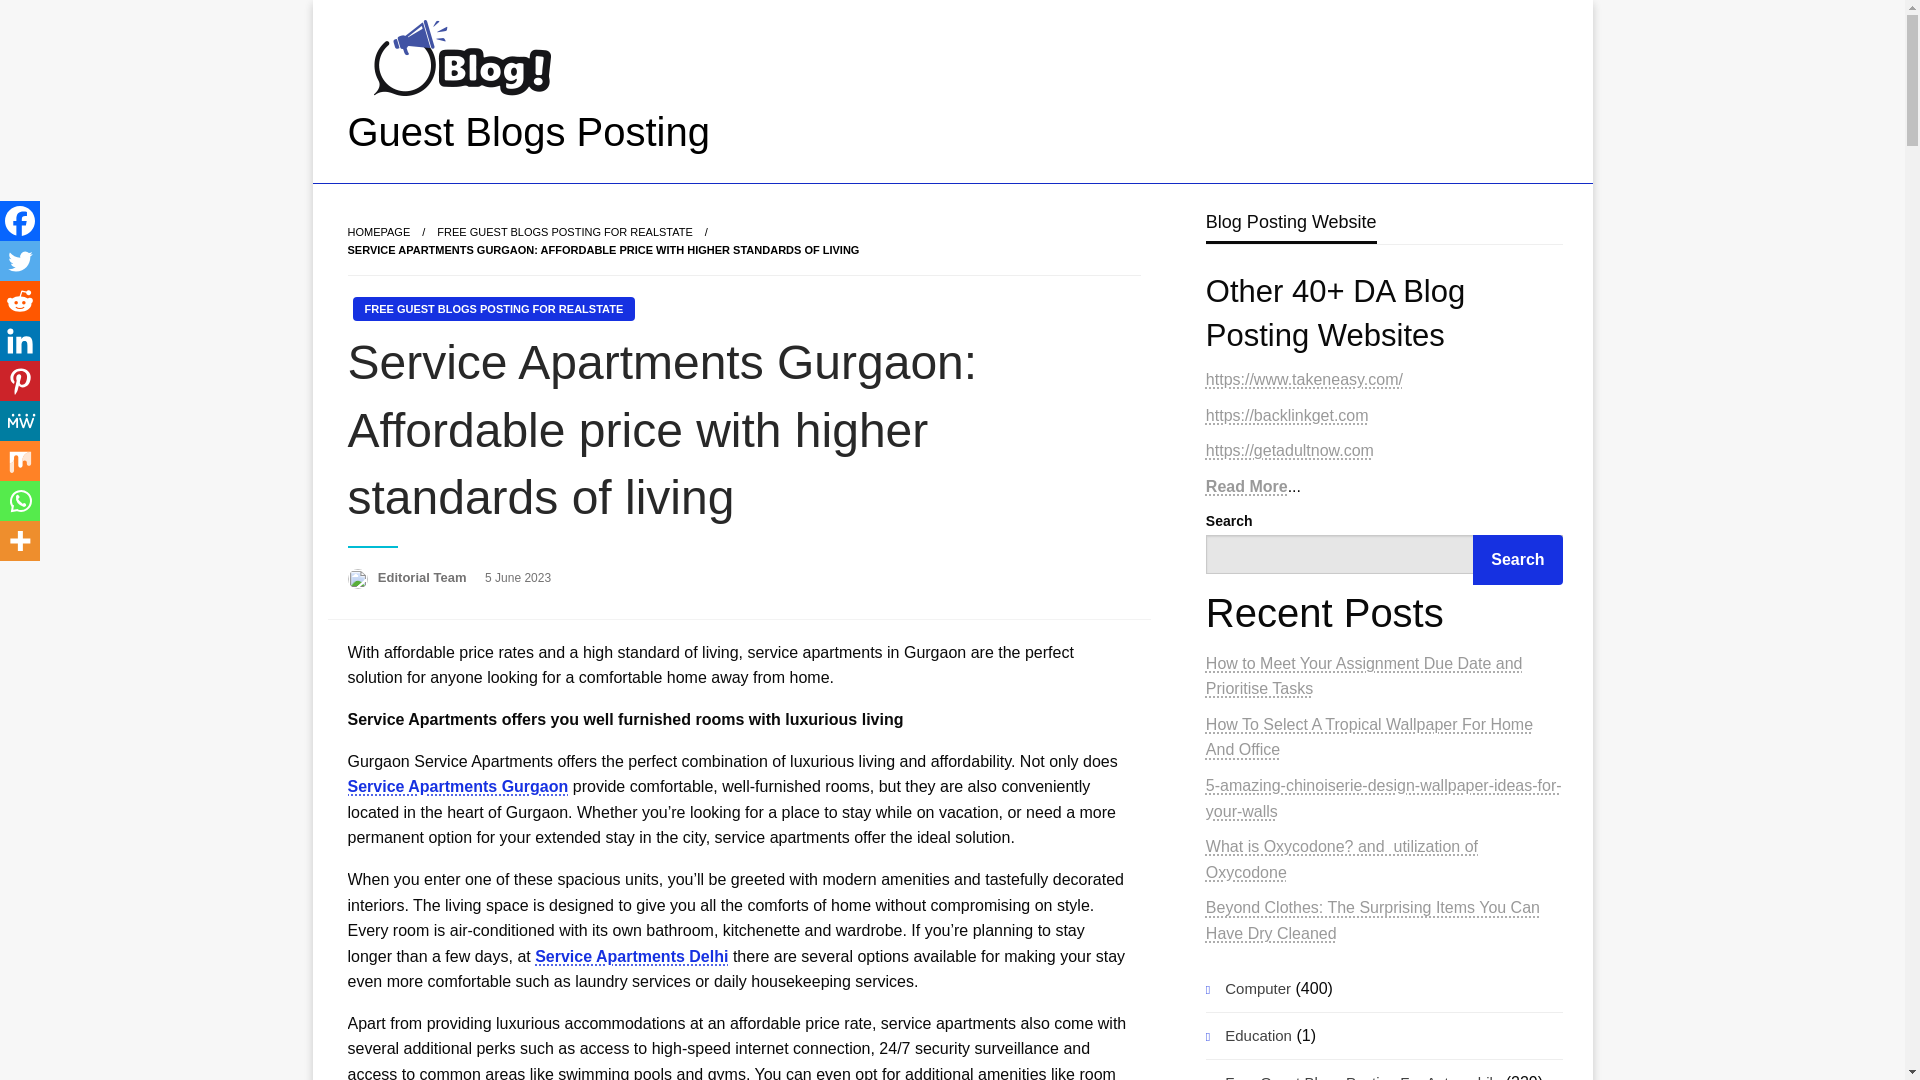  What do you see at coordinates (20, 260) in the screenshot?
I see `Twitter` at bounding box center [20, 260].